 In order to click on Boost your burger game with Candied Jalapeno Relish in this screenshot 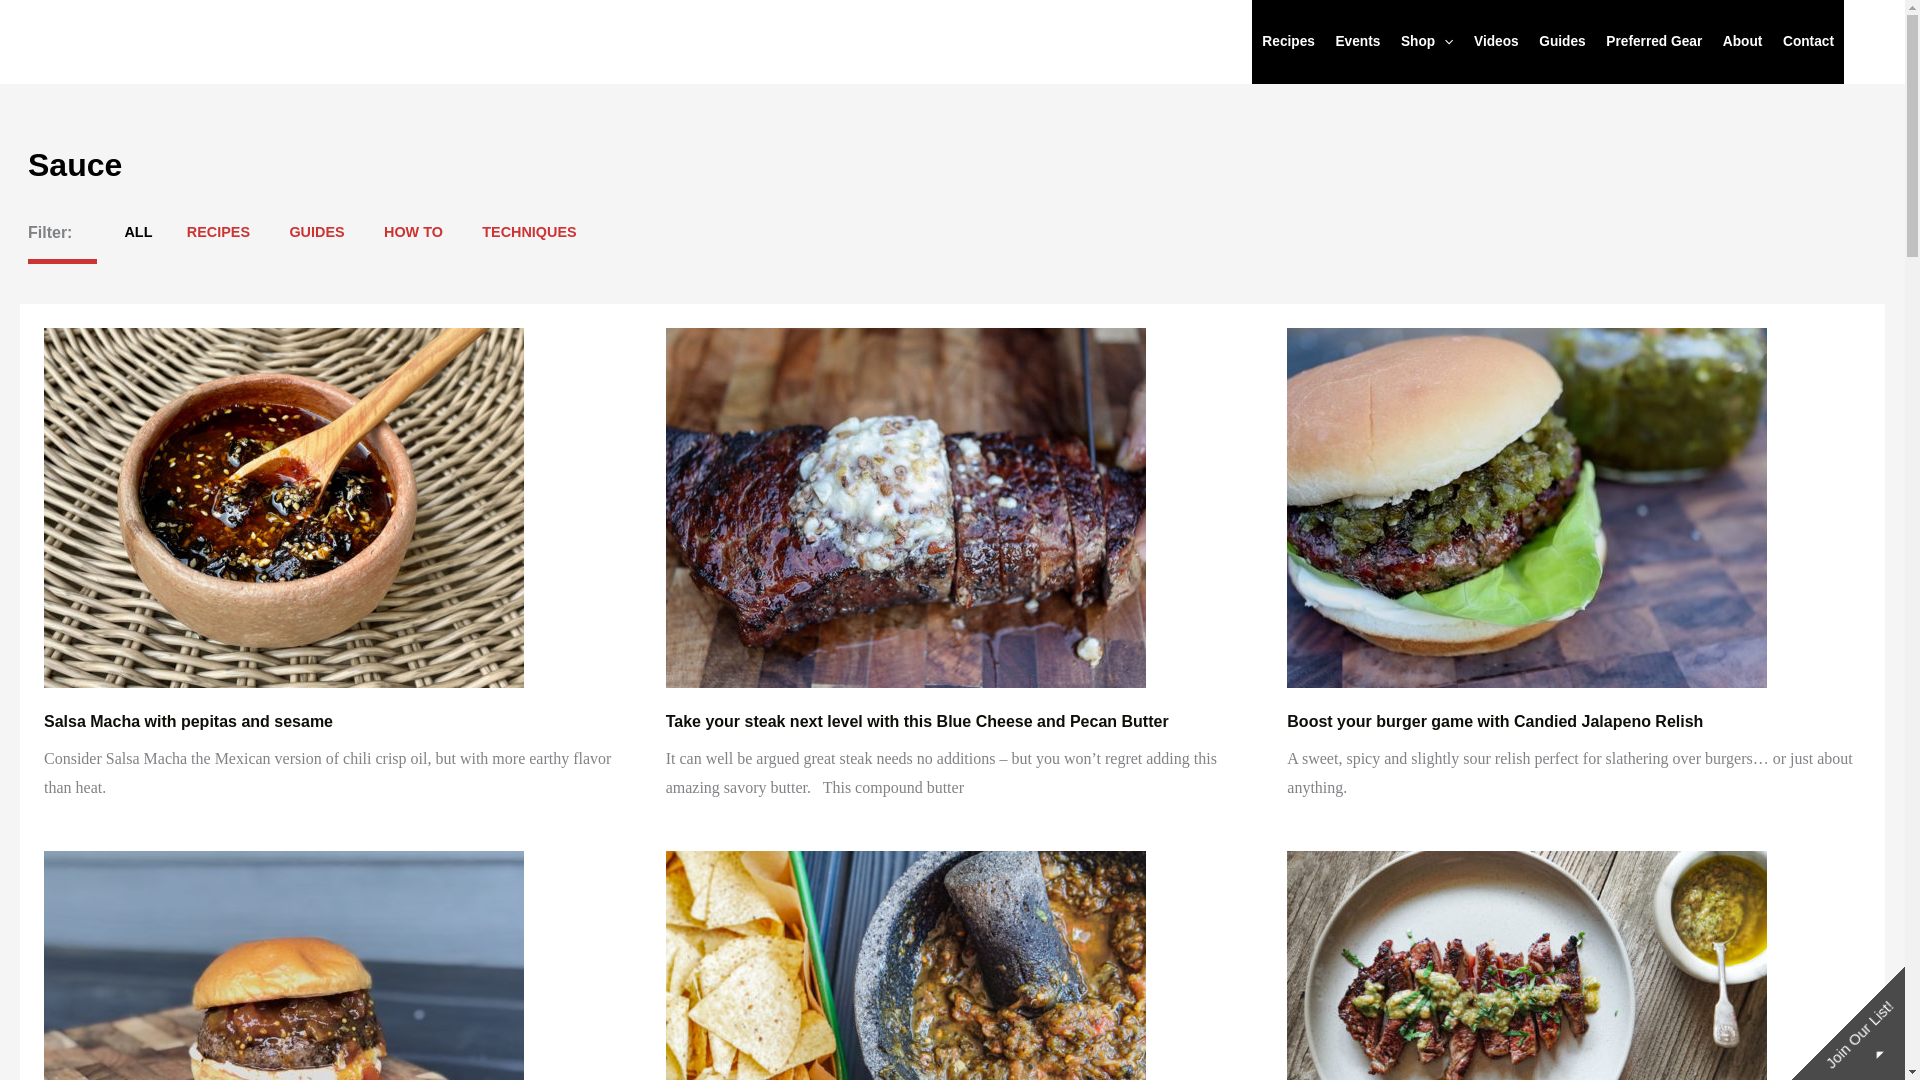, I will do `click(1494, 721)`.